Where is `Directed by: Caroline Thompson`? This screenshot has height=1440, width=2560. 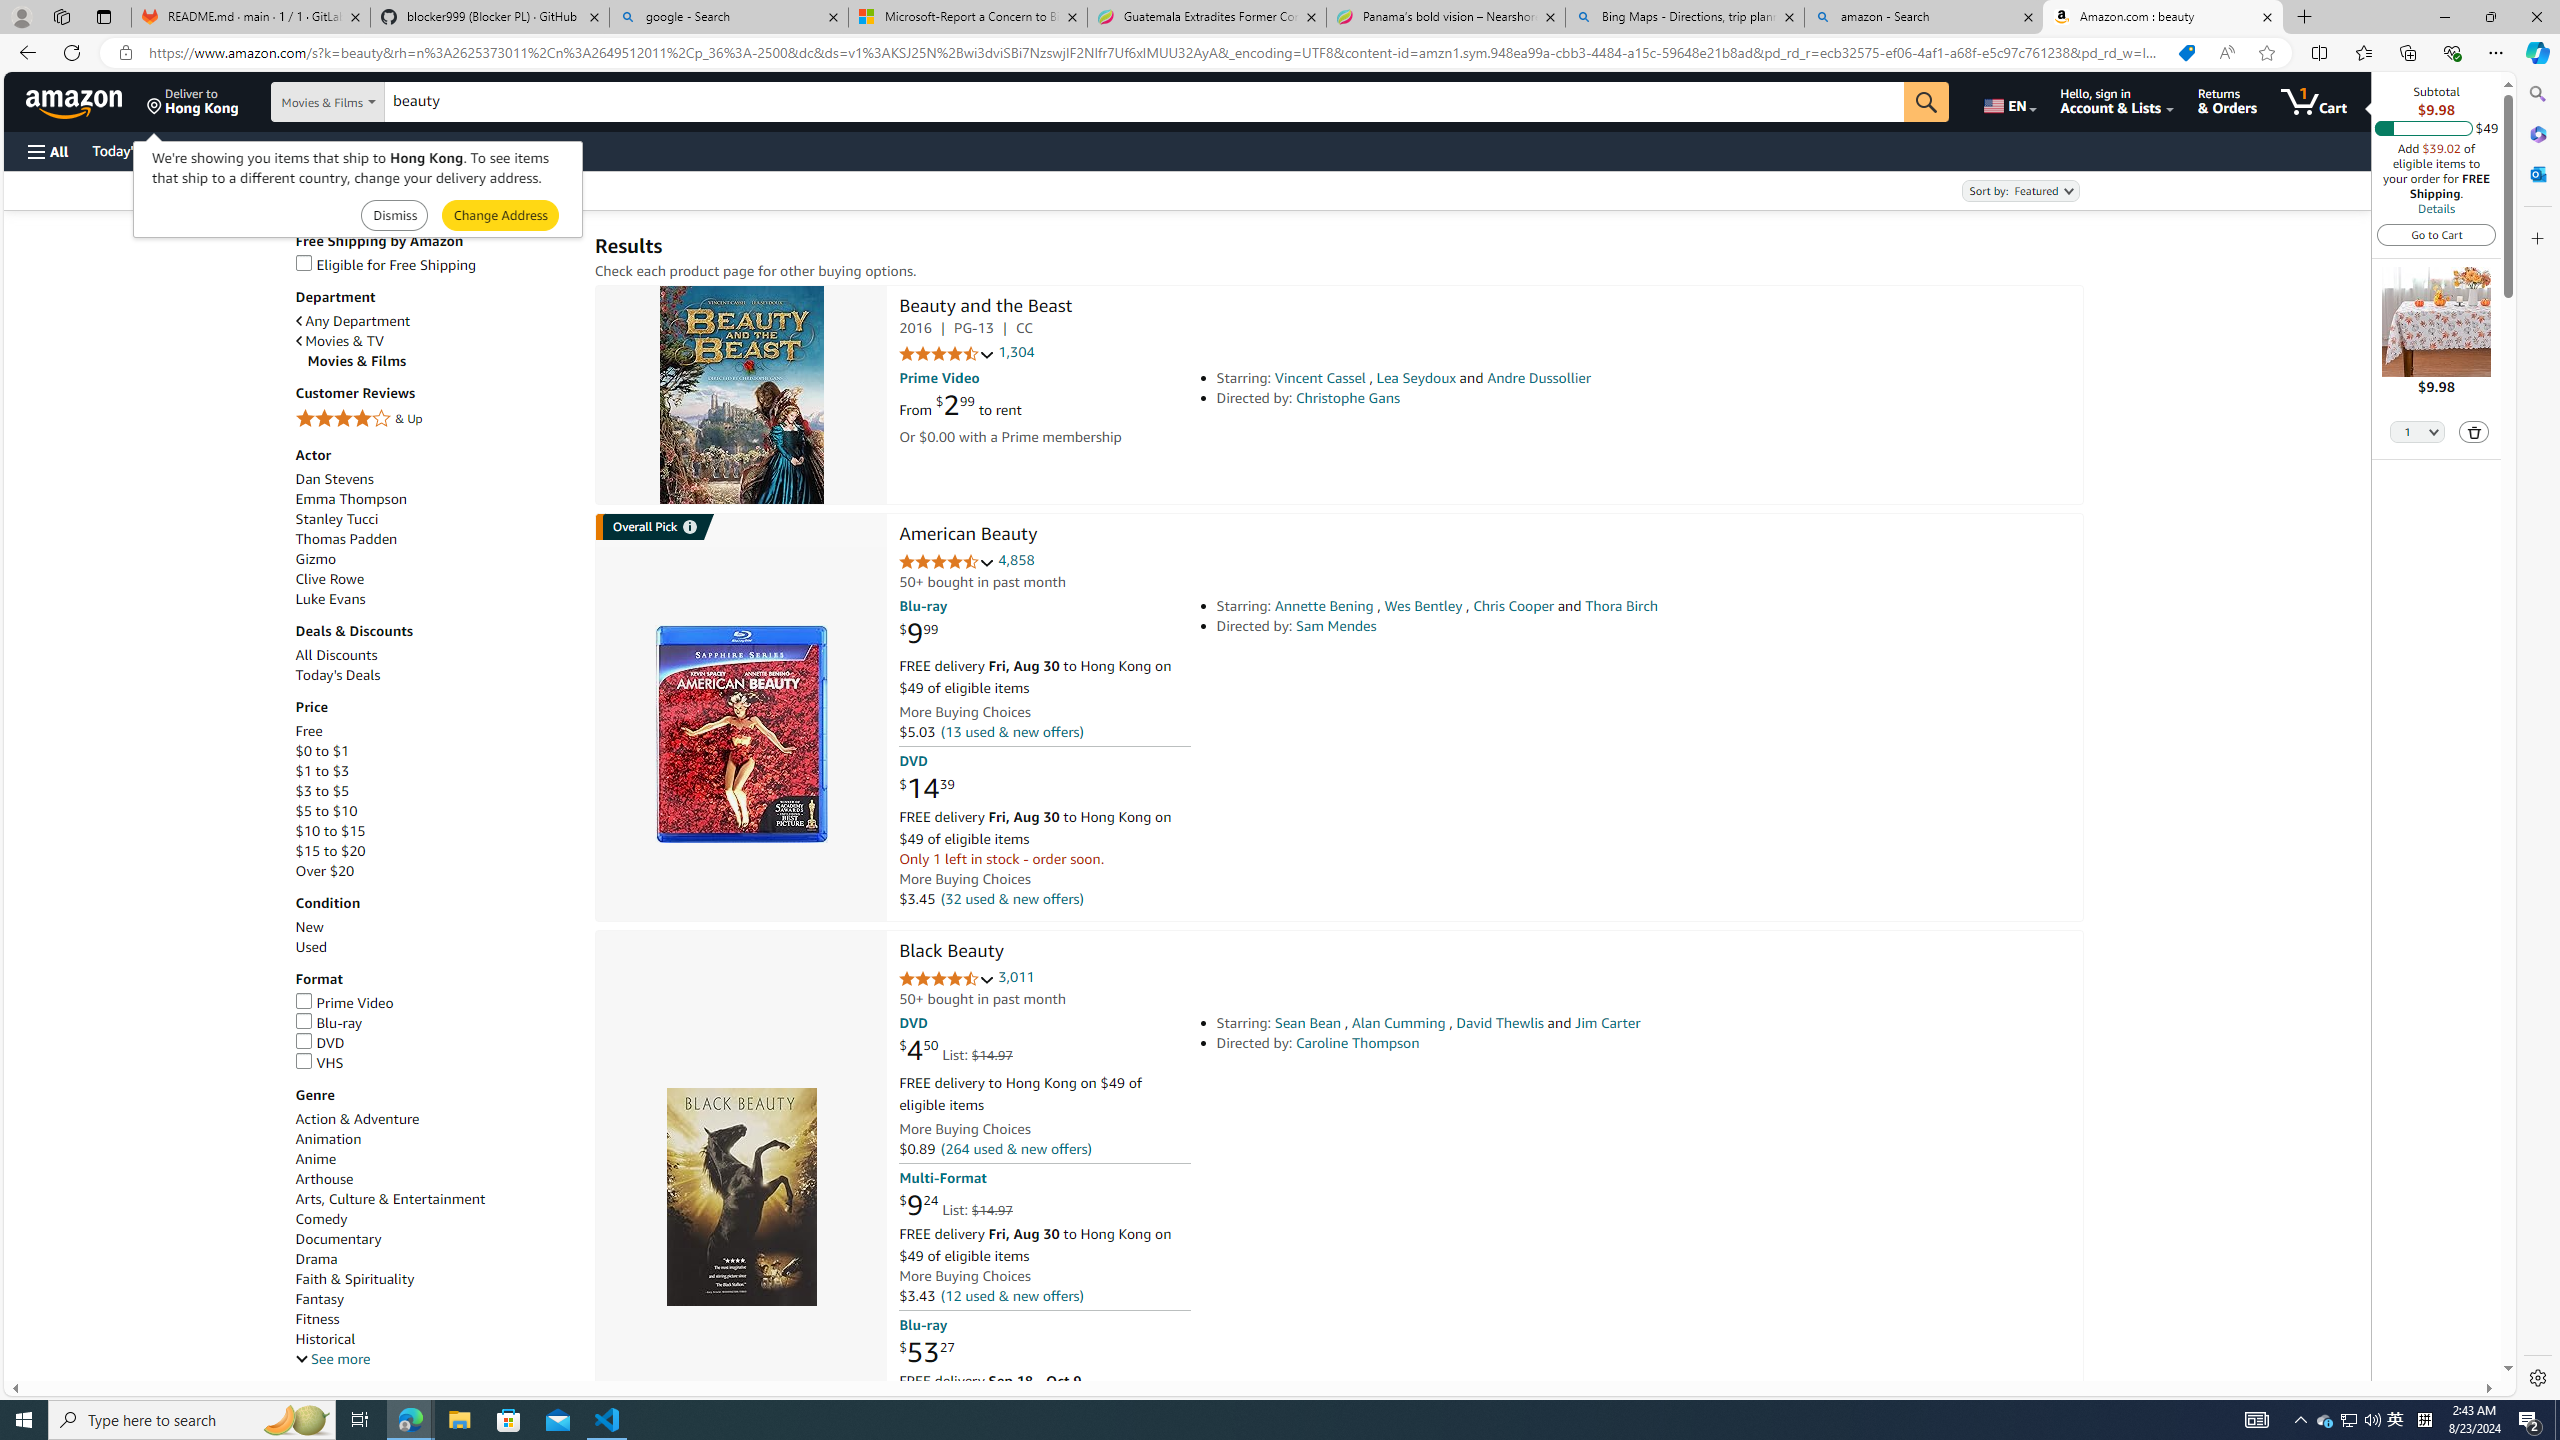 Directed by: Caroline Thompson is located at coordinates (1495, 1043).